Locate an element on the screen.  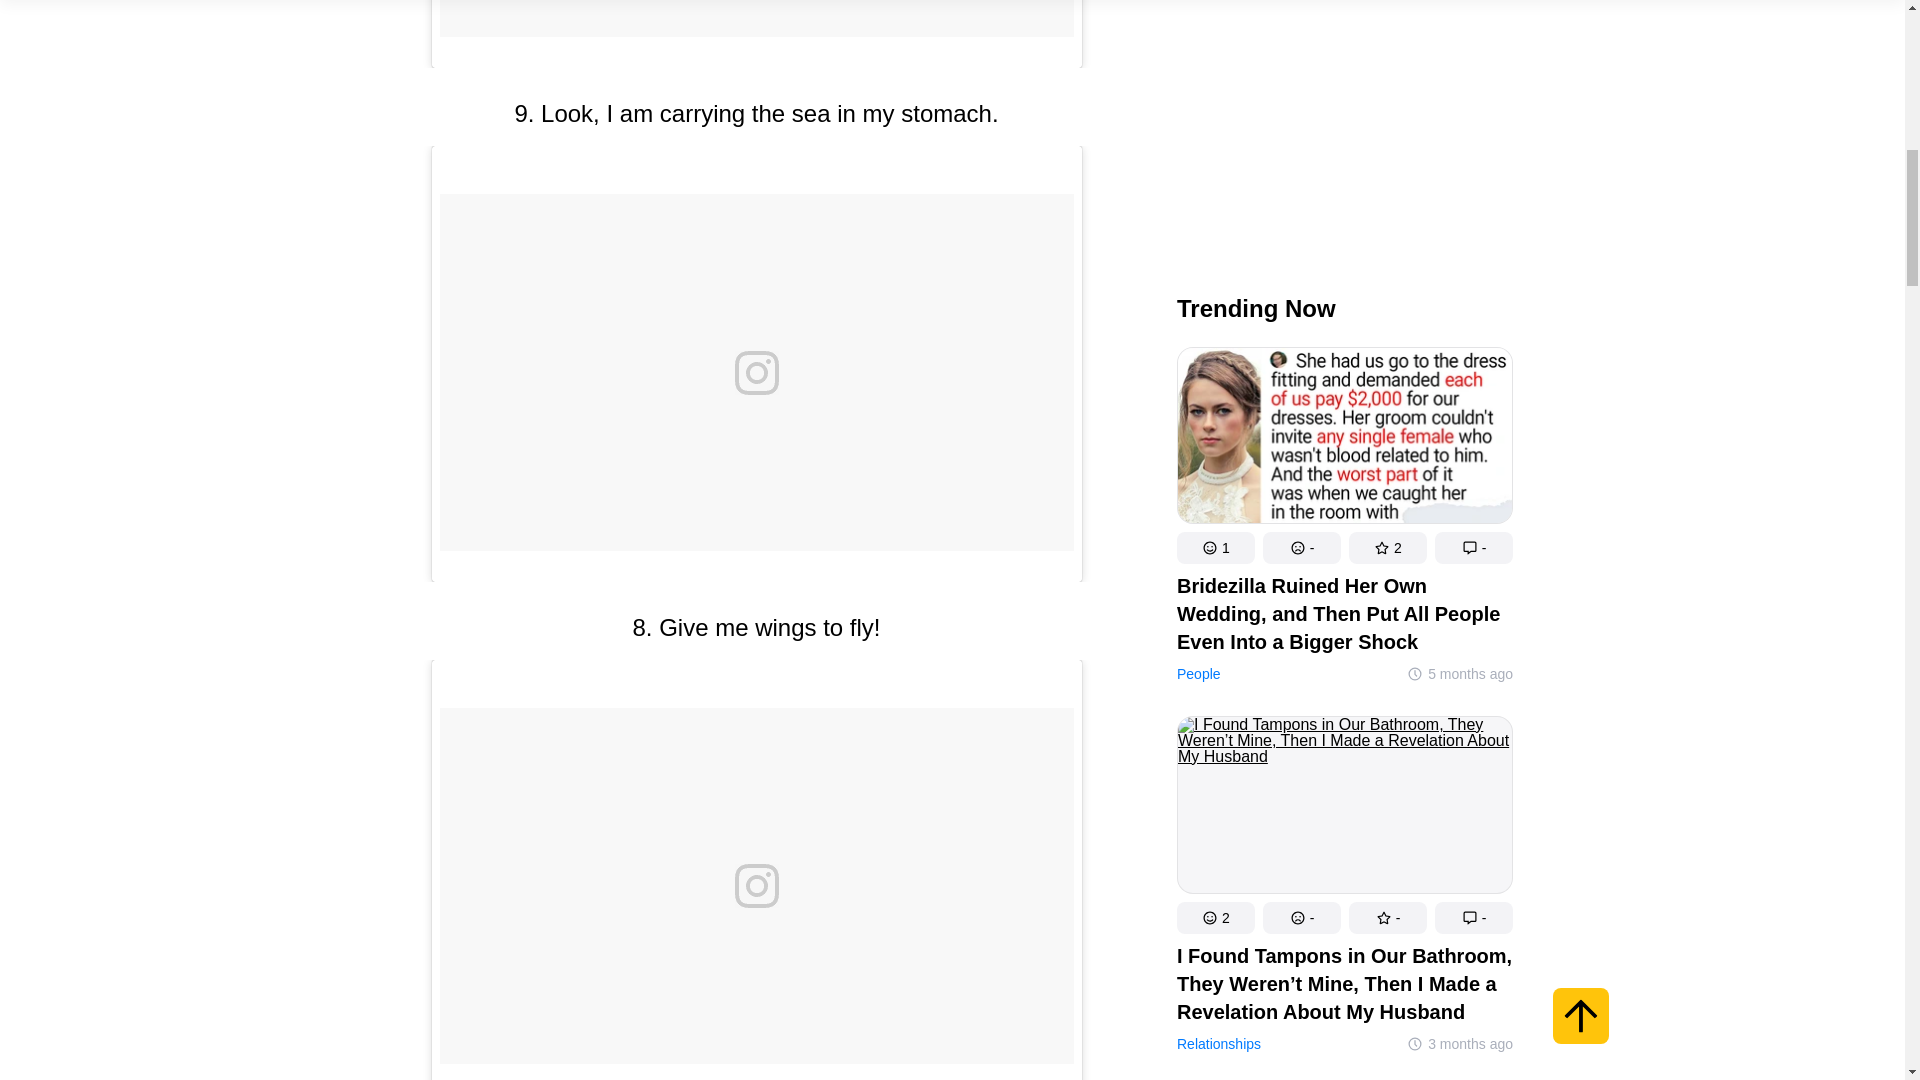
12 Eerie Memories That Still Make People Twitch in Fear is located at coordinates (1344, 696).